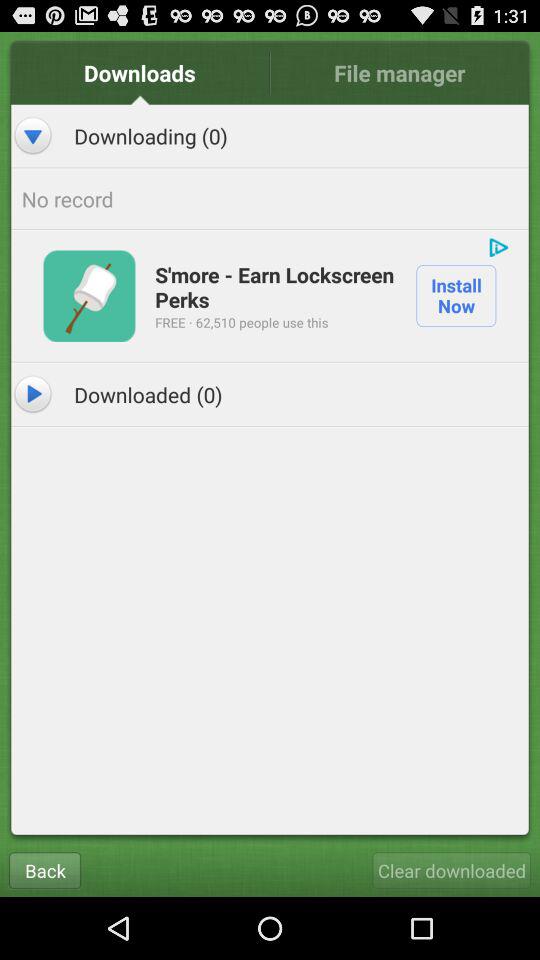 The image size is (540, 960). I want to click on turn on the app below downloaded (0), so click(452, 870).